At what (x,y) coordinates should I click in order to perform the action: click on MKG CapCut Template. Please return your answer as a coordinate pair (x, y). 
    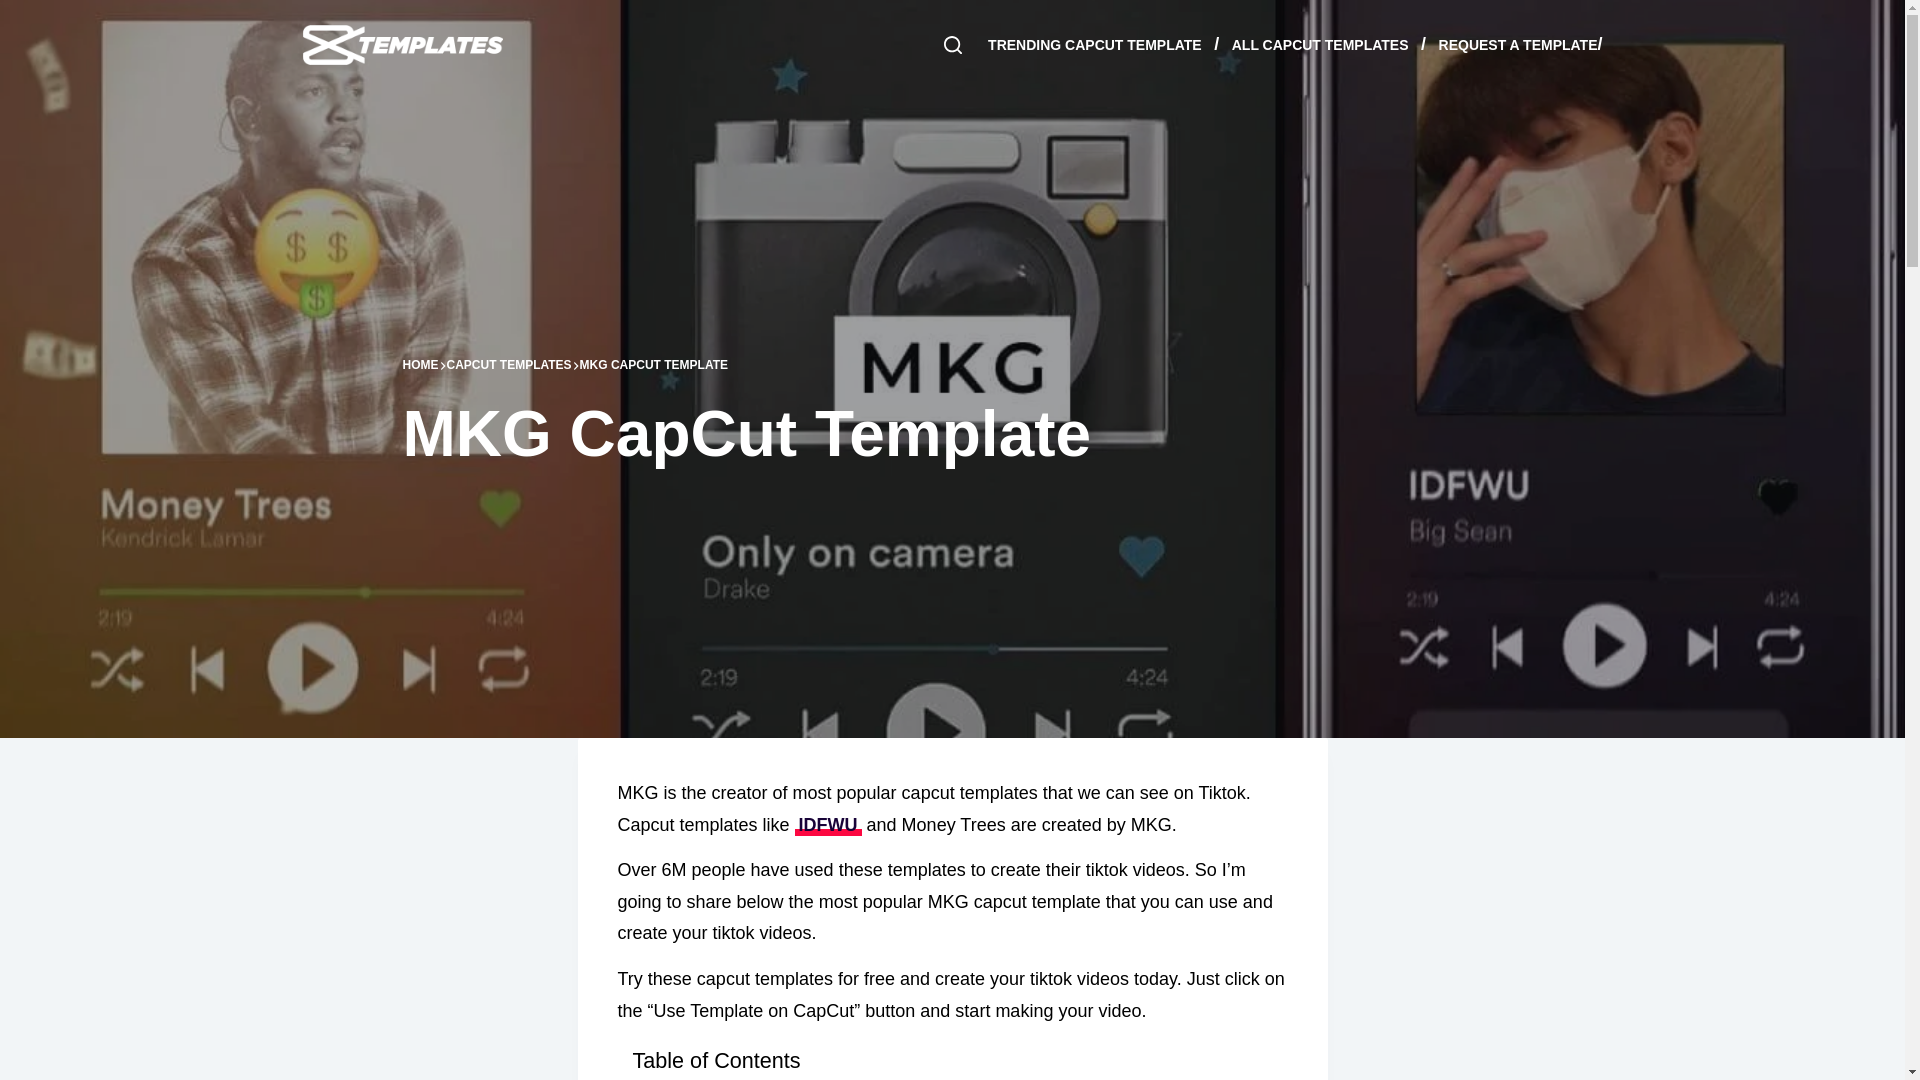
    Looking at the image, I should click on (951, 434).